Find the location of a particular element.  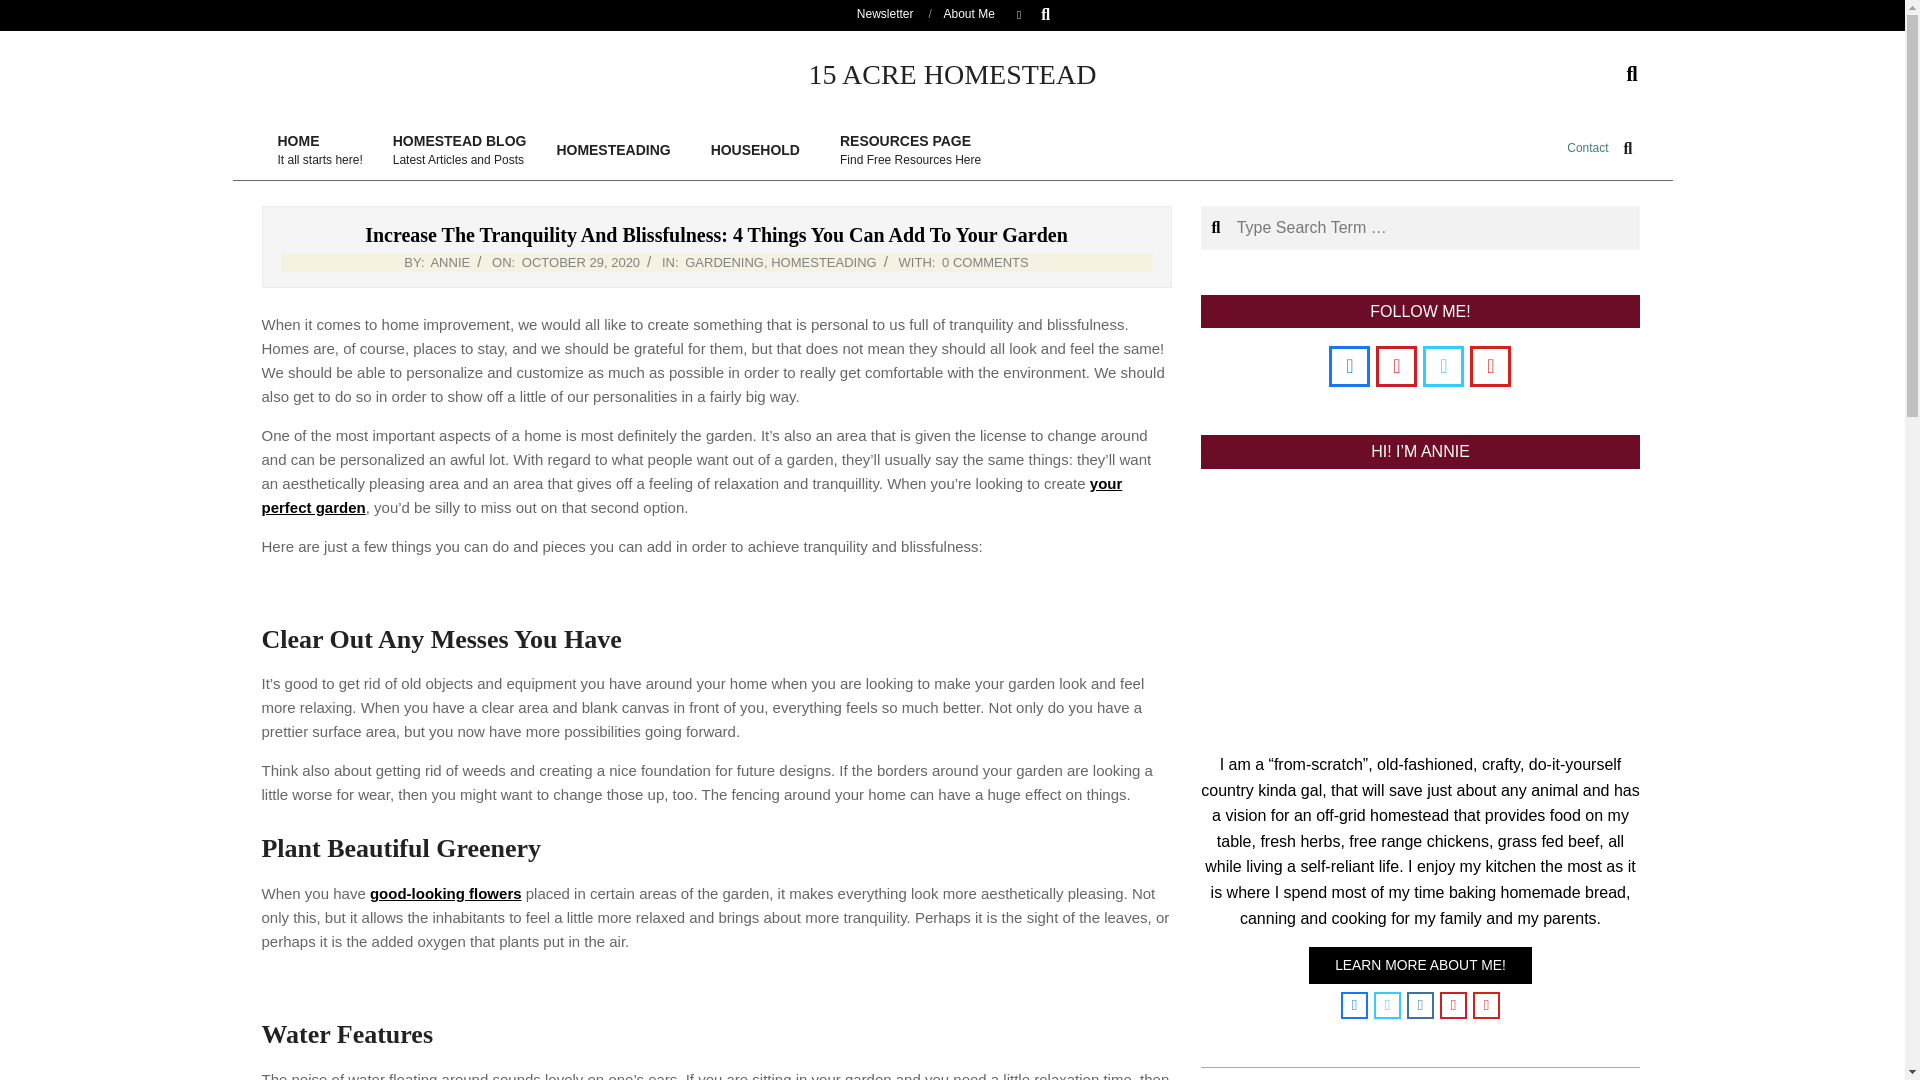

GARDENING is located at coordinates (969, 13).